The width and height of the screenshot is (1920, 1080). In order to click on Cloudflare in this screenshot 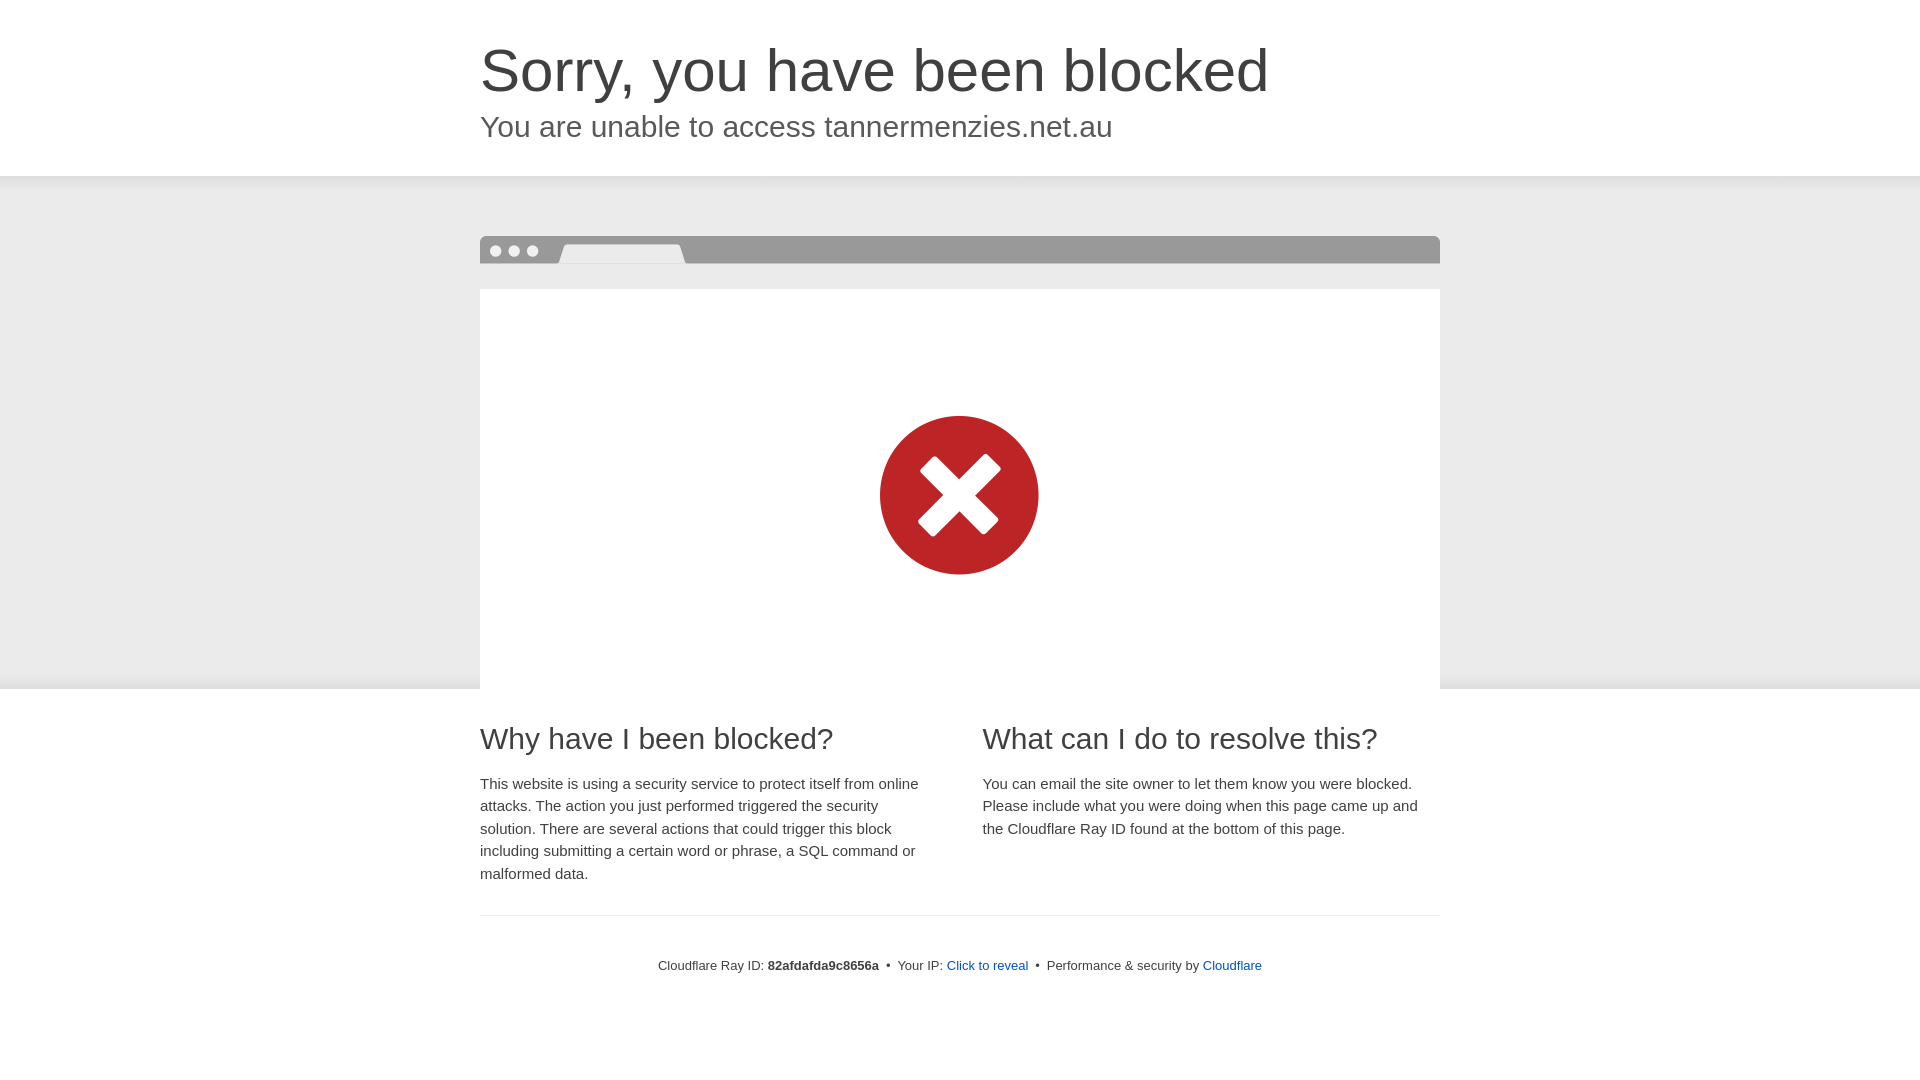, I will do `click(1232, 966)`.